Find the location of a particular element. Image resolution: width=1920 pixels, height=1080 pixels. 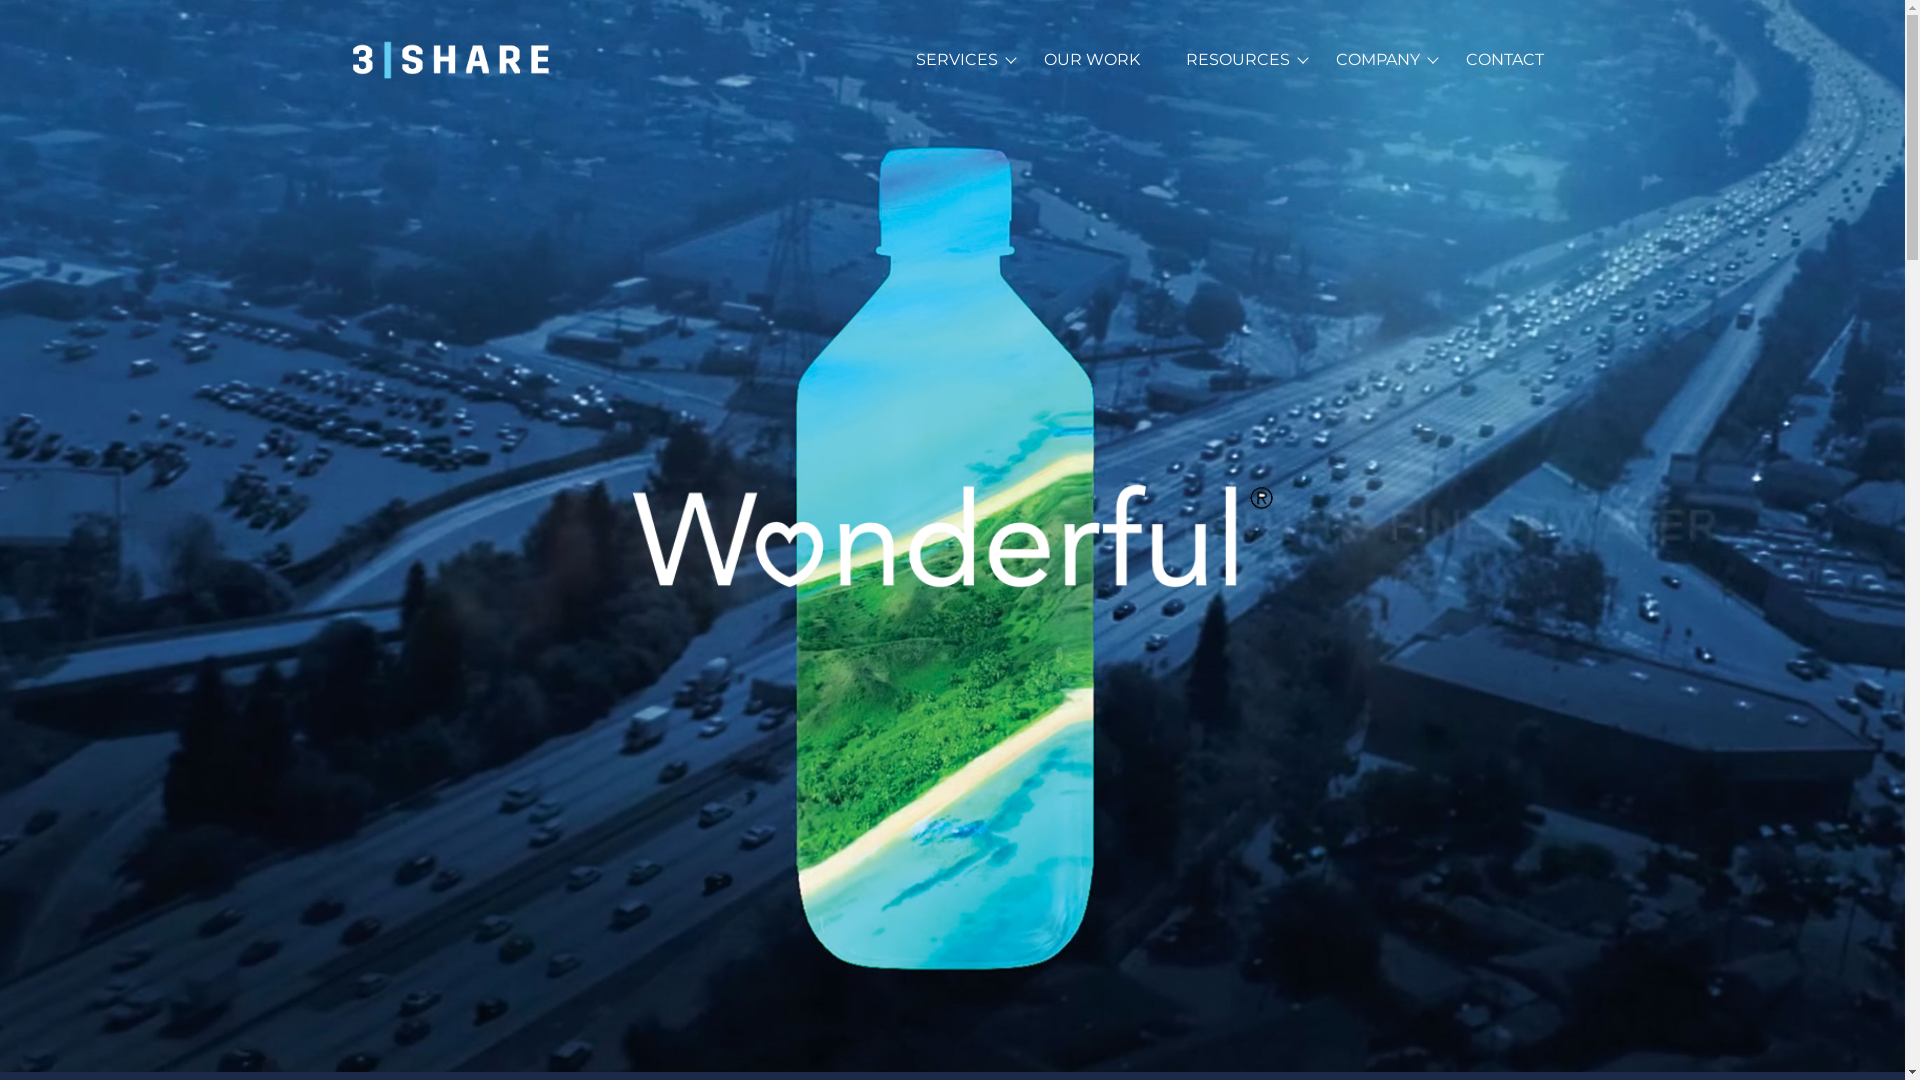

3SHARE_LOGO_WHITE_2018 is located at coordinates (452, 60).